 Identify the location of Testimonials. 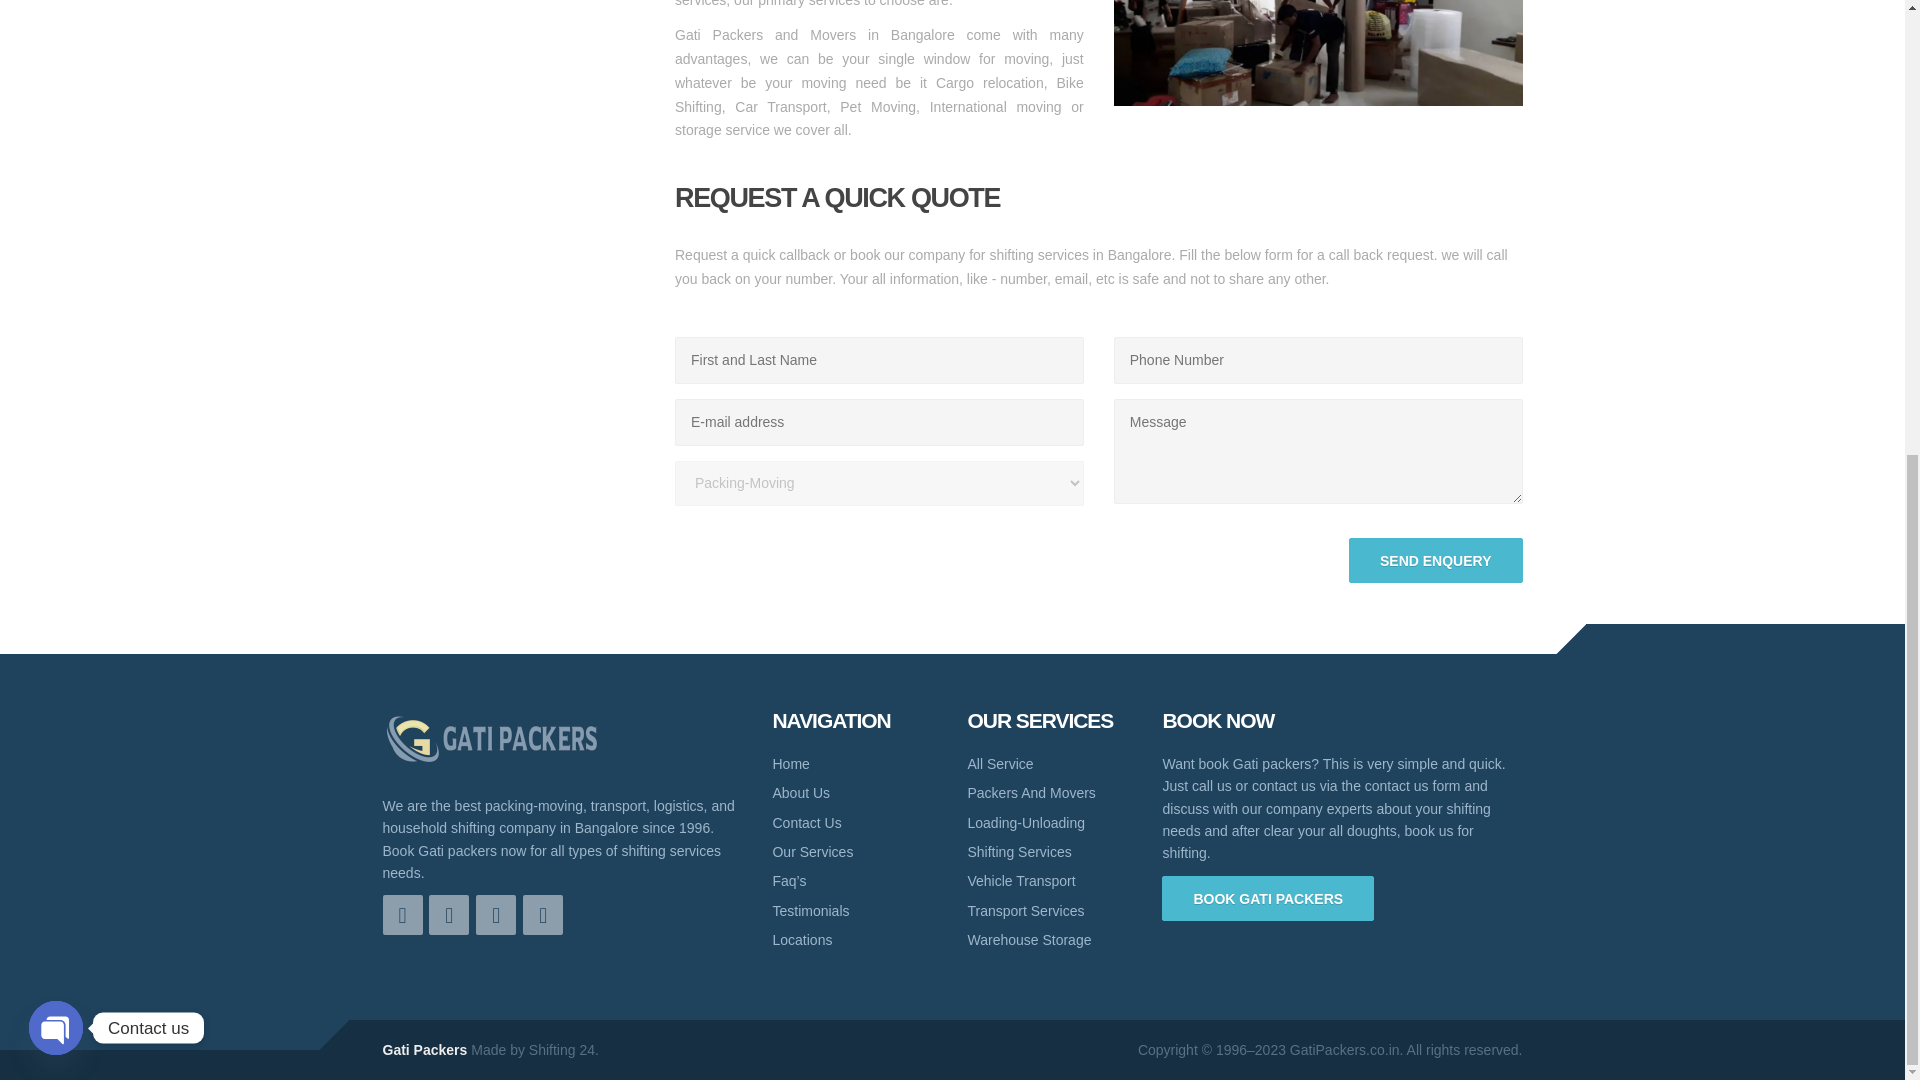
(854, 910).